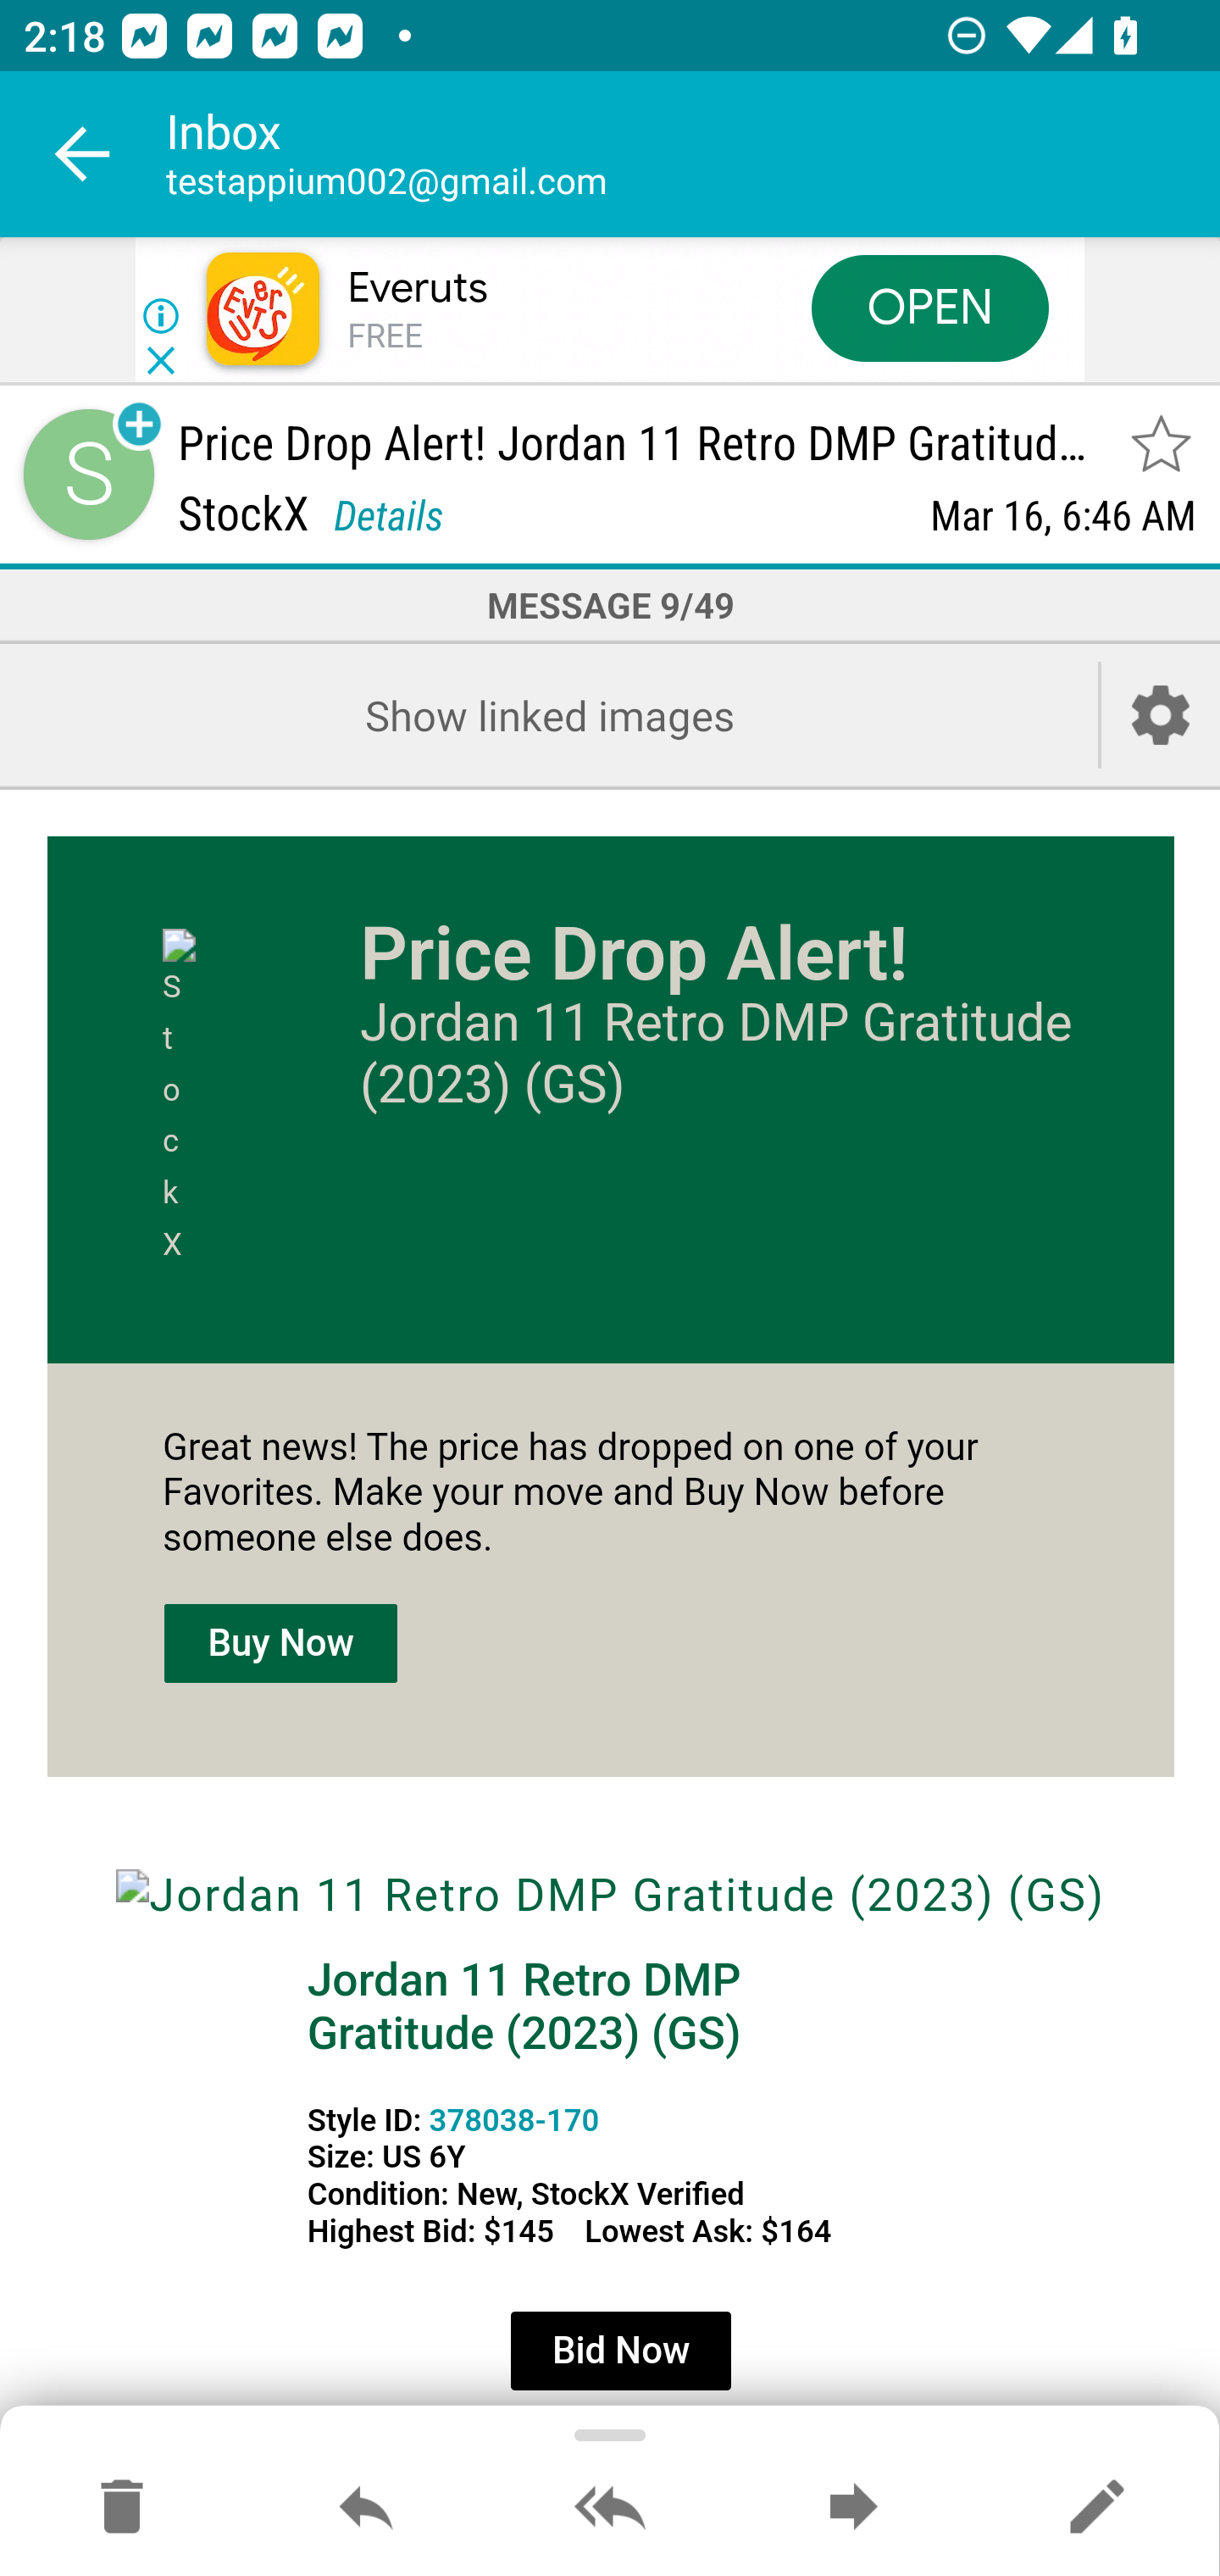 The width and height of the screenshot is (1220, 2576). Describe the element at coordinates (853, 2508) in the screenshot. I see `Forward` at that location.